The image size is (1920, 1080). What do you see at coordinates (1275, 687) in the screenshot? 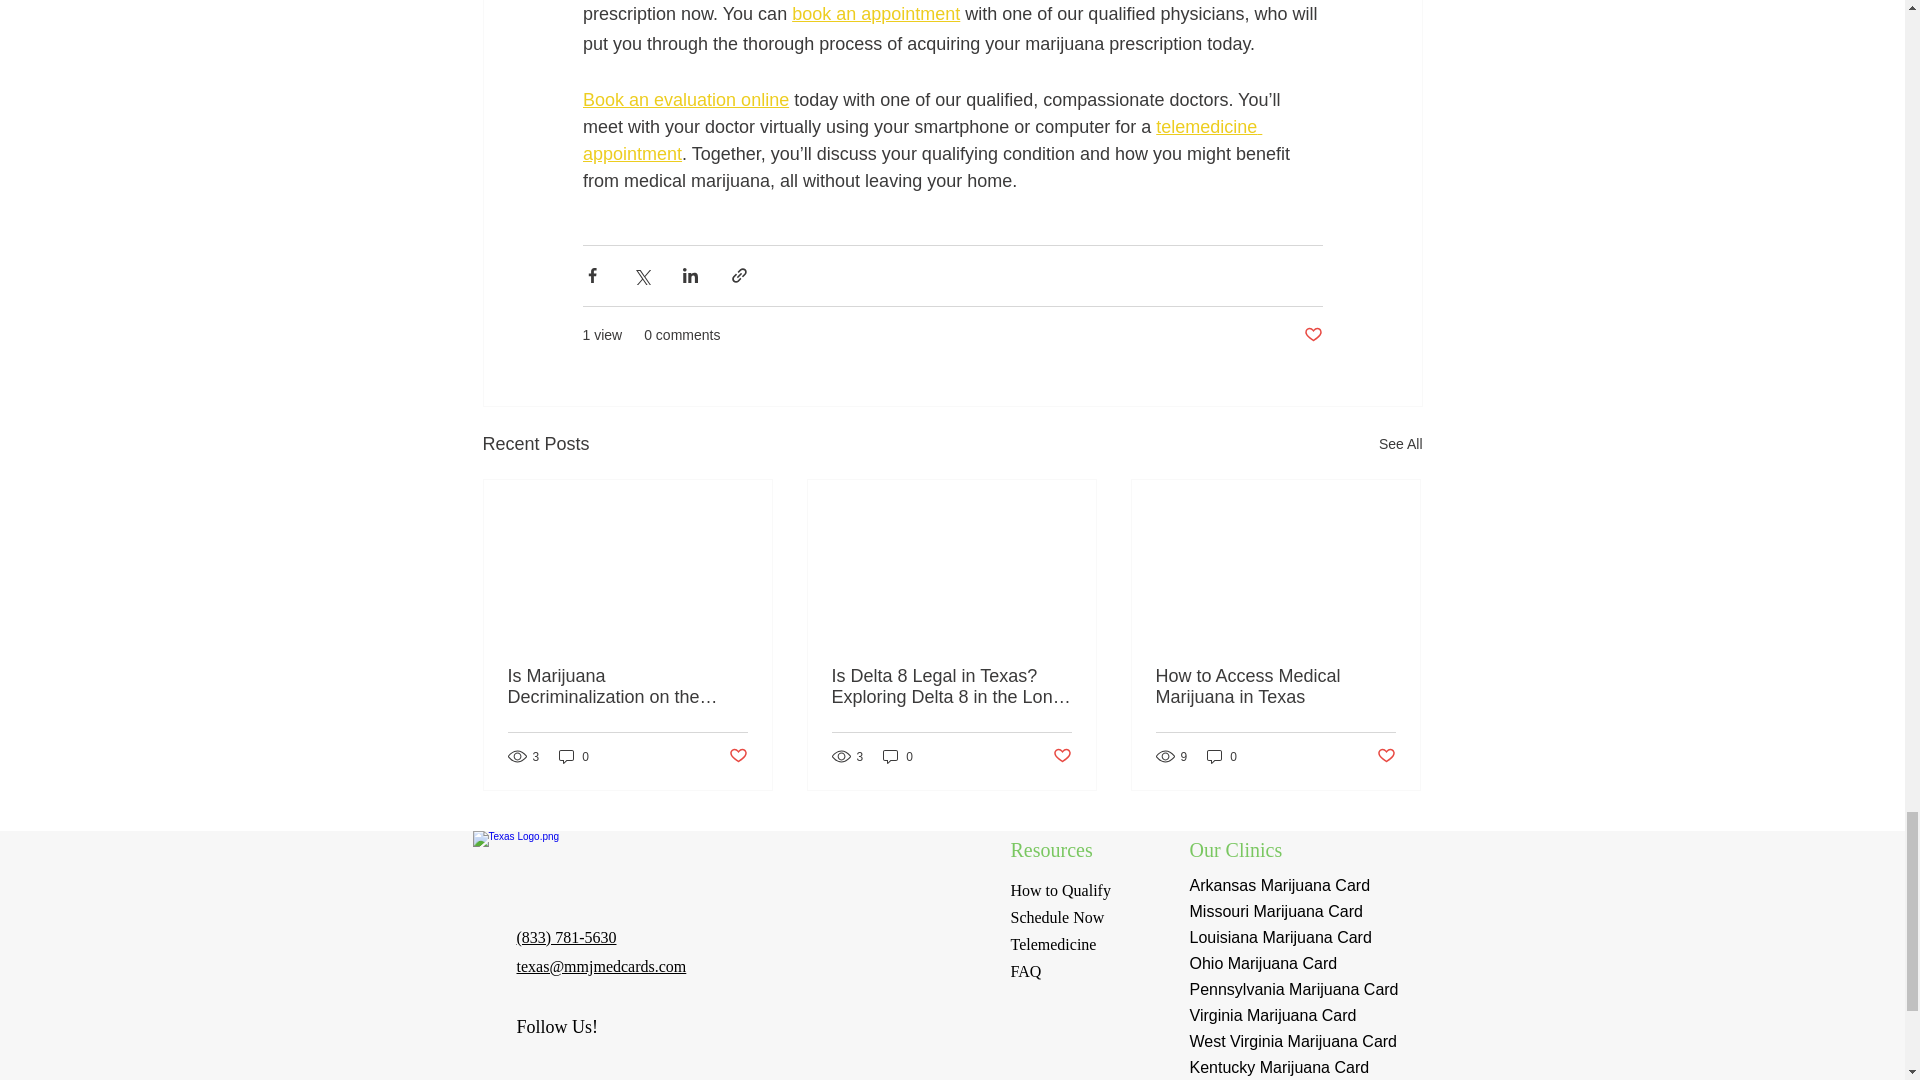
I see `How to Access Medical Marijuana in Texas` at bounding box center [1275, 687].